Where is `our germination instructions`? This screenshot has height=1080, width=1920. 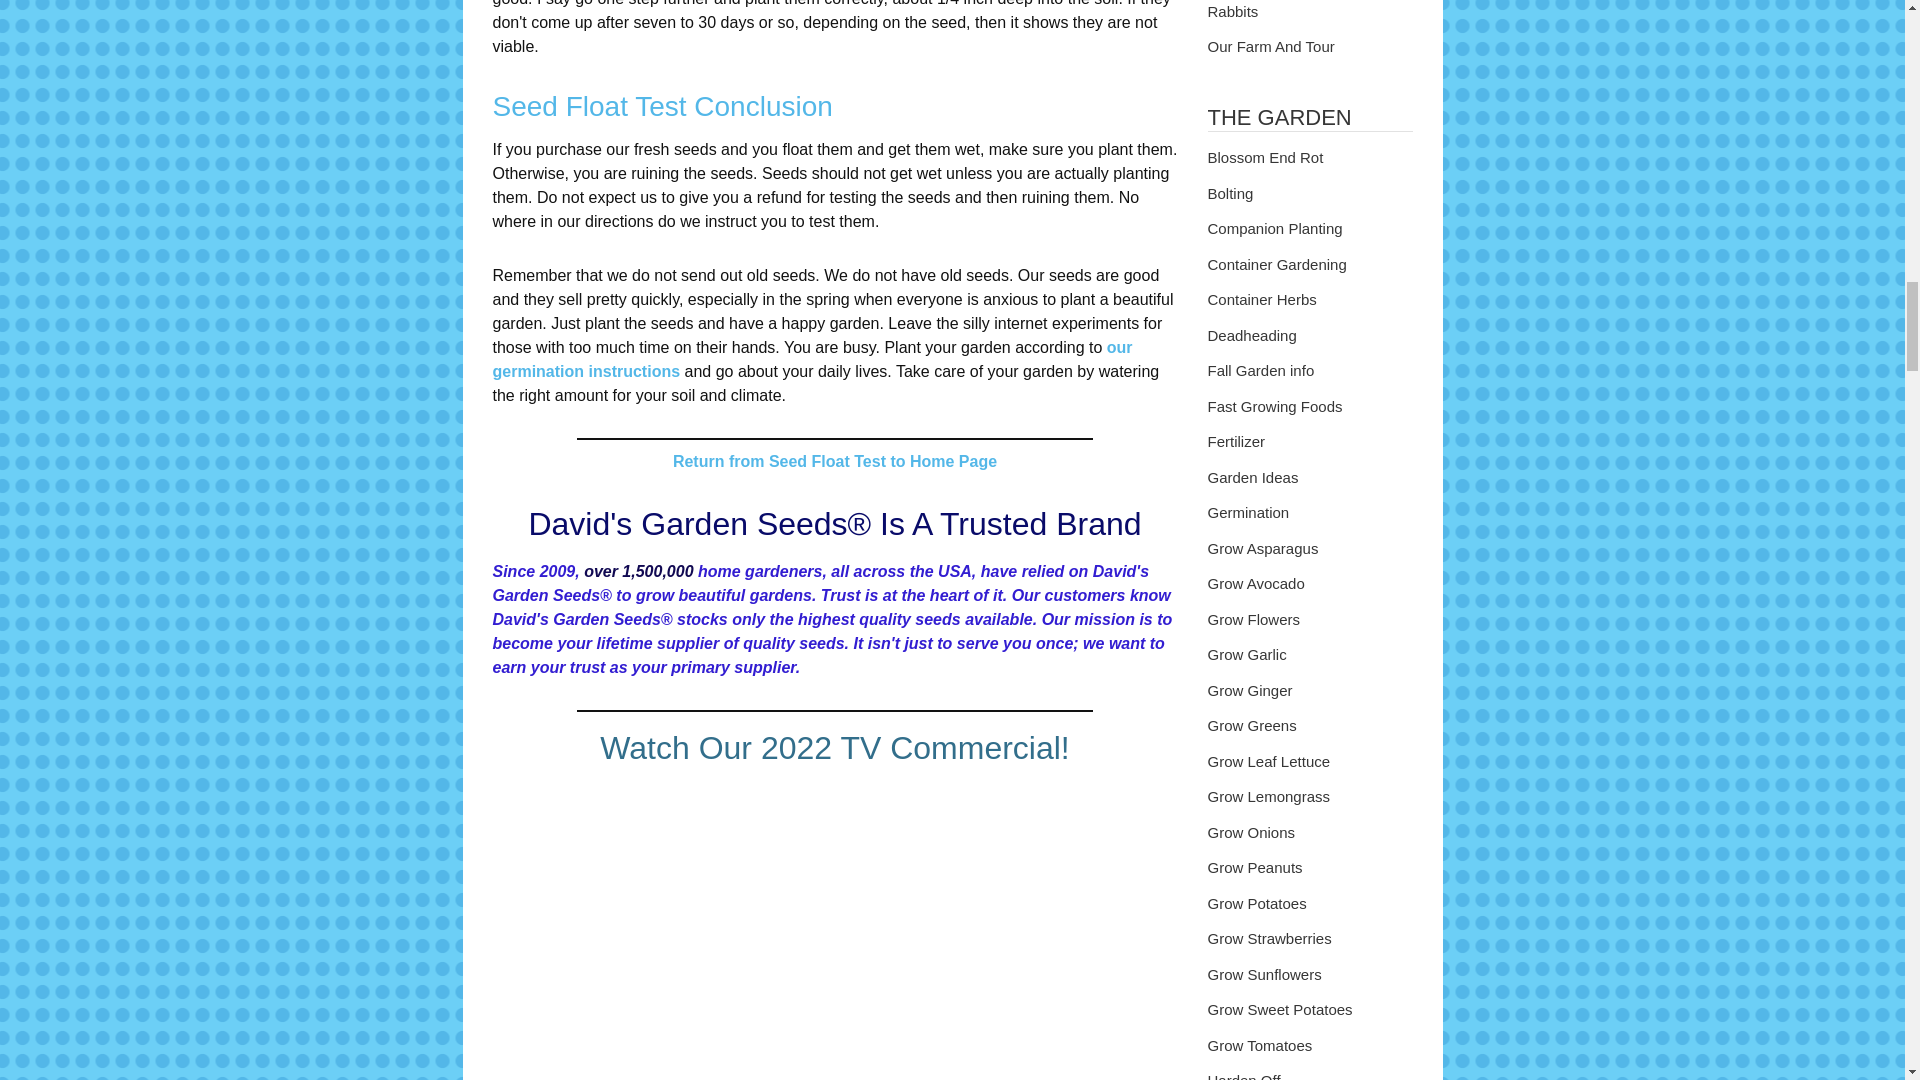 our germination instructions is located at coordinates (812, 360).